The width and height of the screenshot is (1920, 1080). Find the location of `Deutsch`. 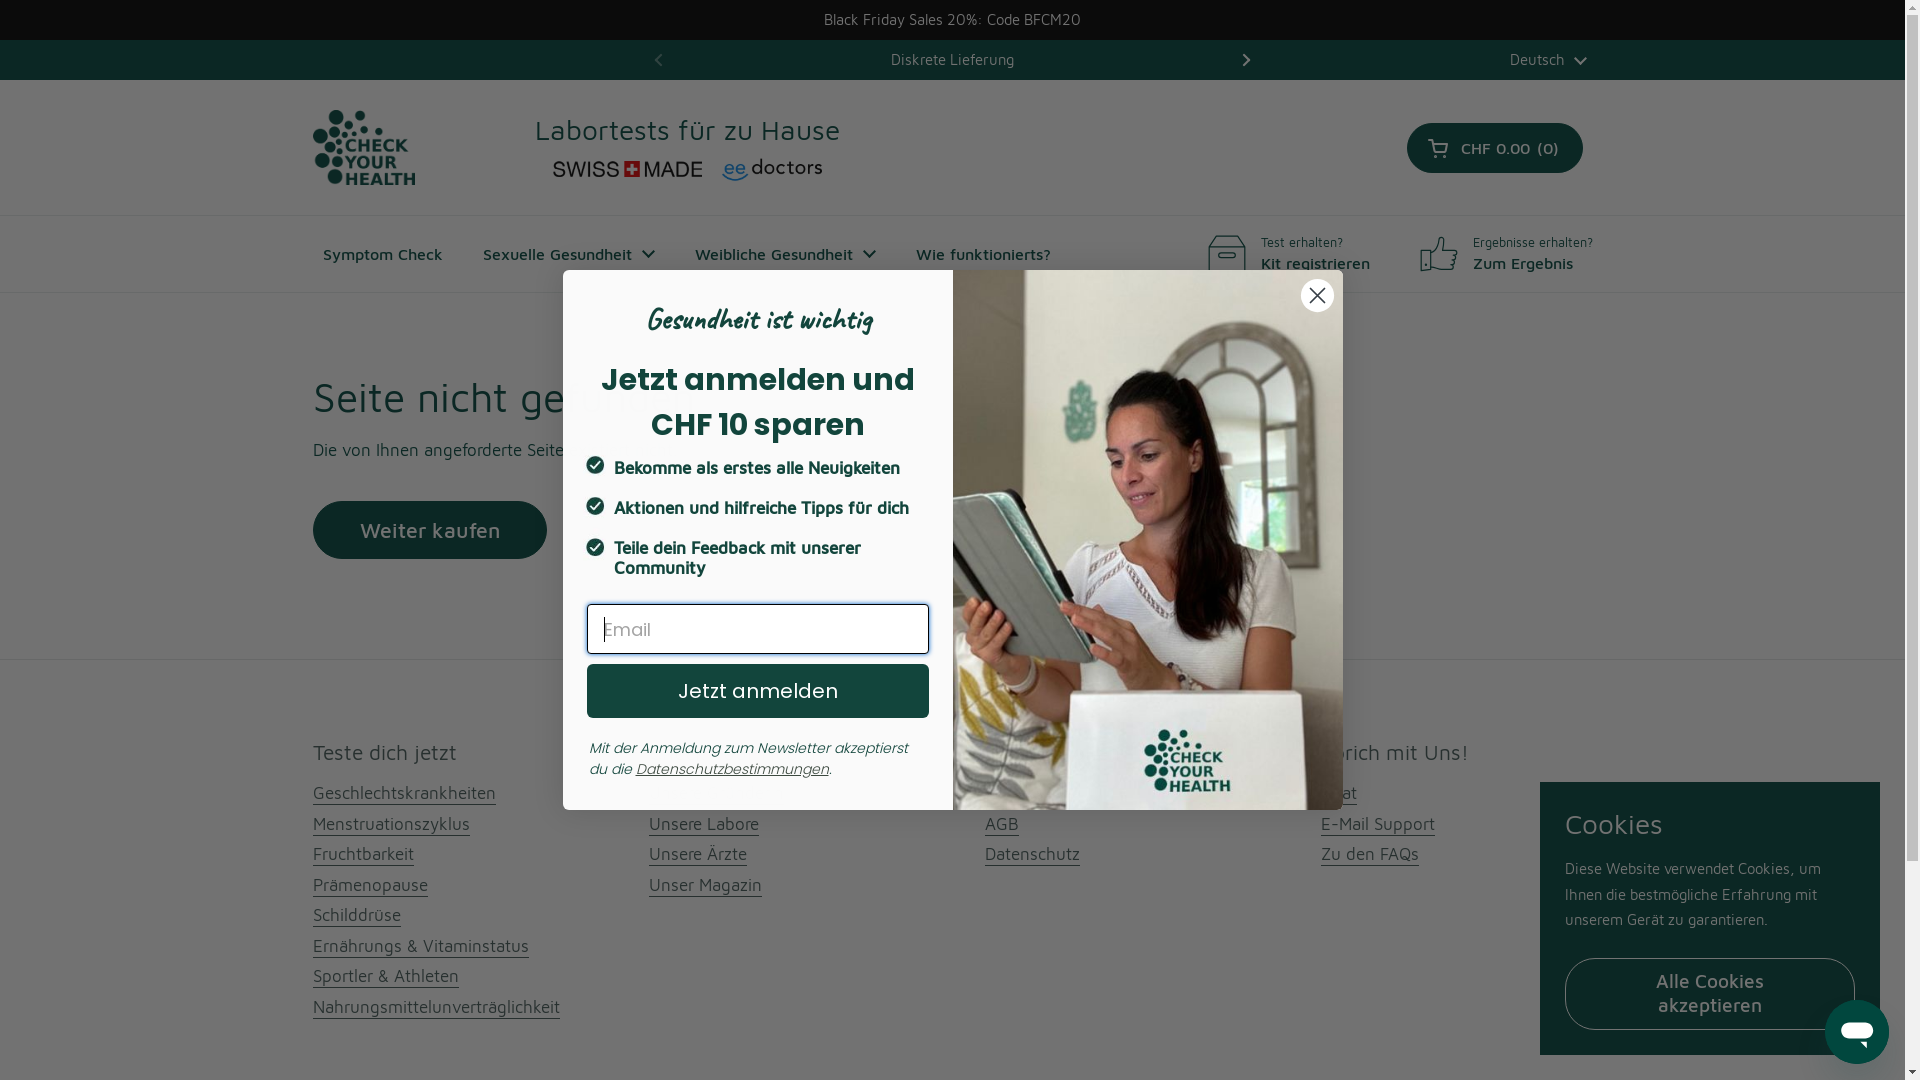

Deutsch is located at coordinates (1548, 60).